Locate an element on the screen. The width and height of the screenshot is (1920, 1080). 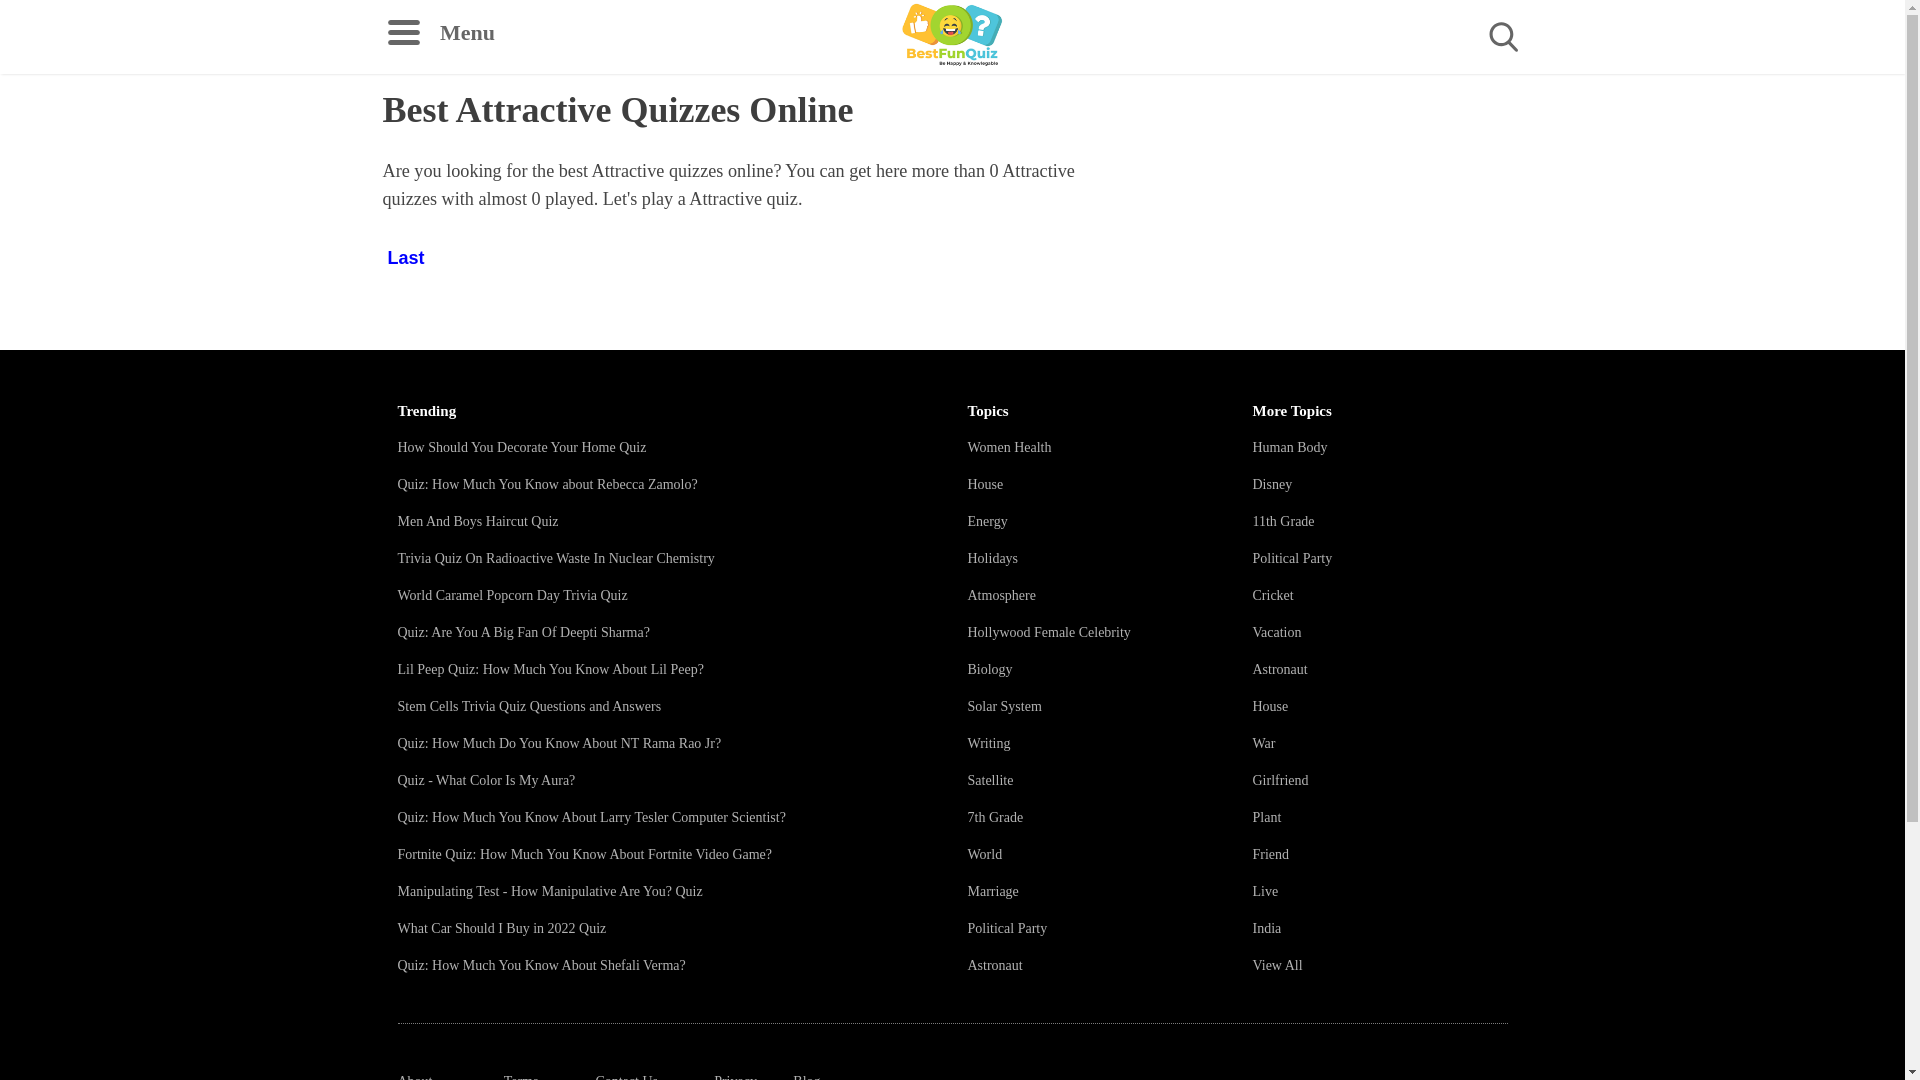
Contact Us is located at coordinates (626, 1076).